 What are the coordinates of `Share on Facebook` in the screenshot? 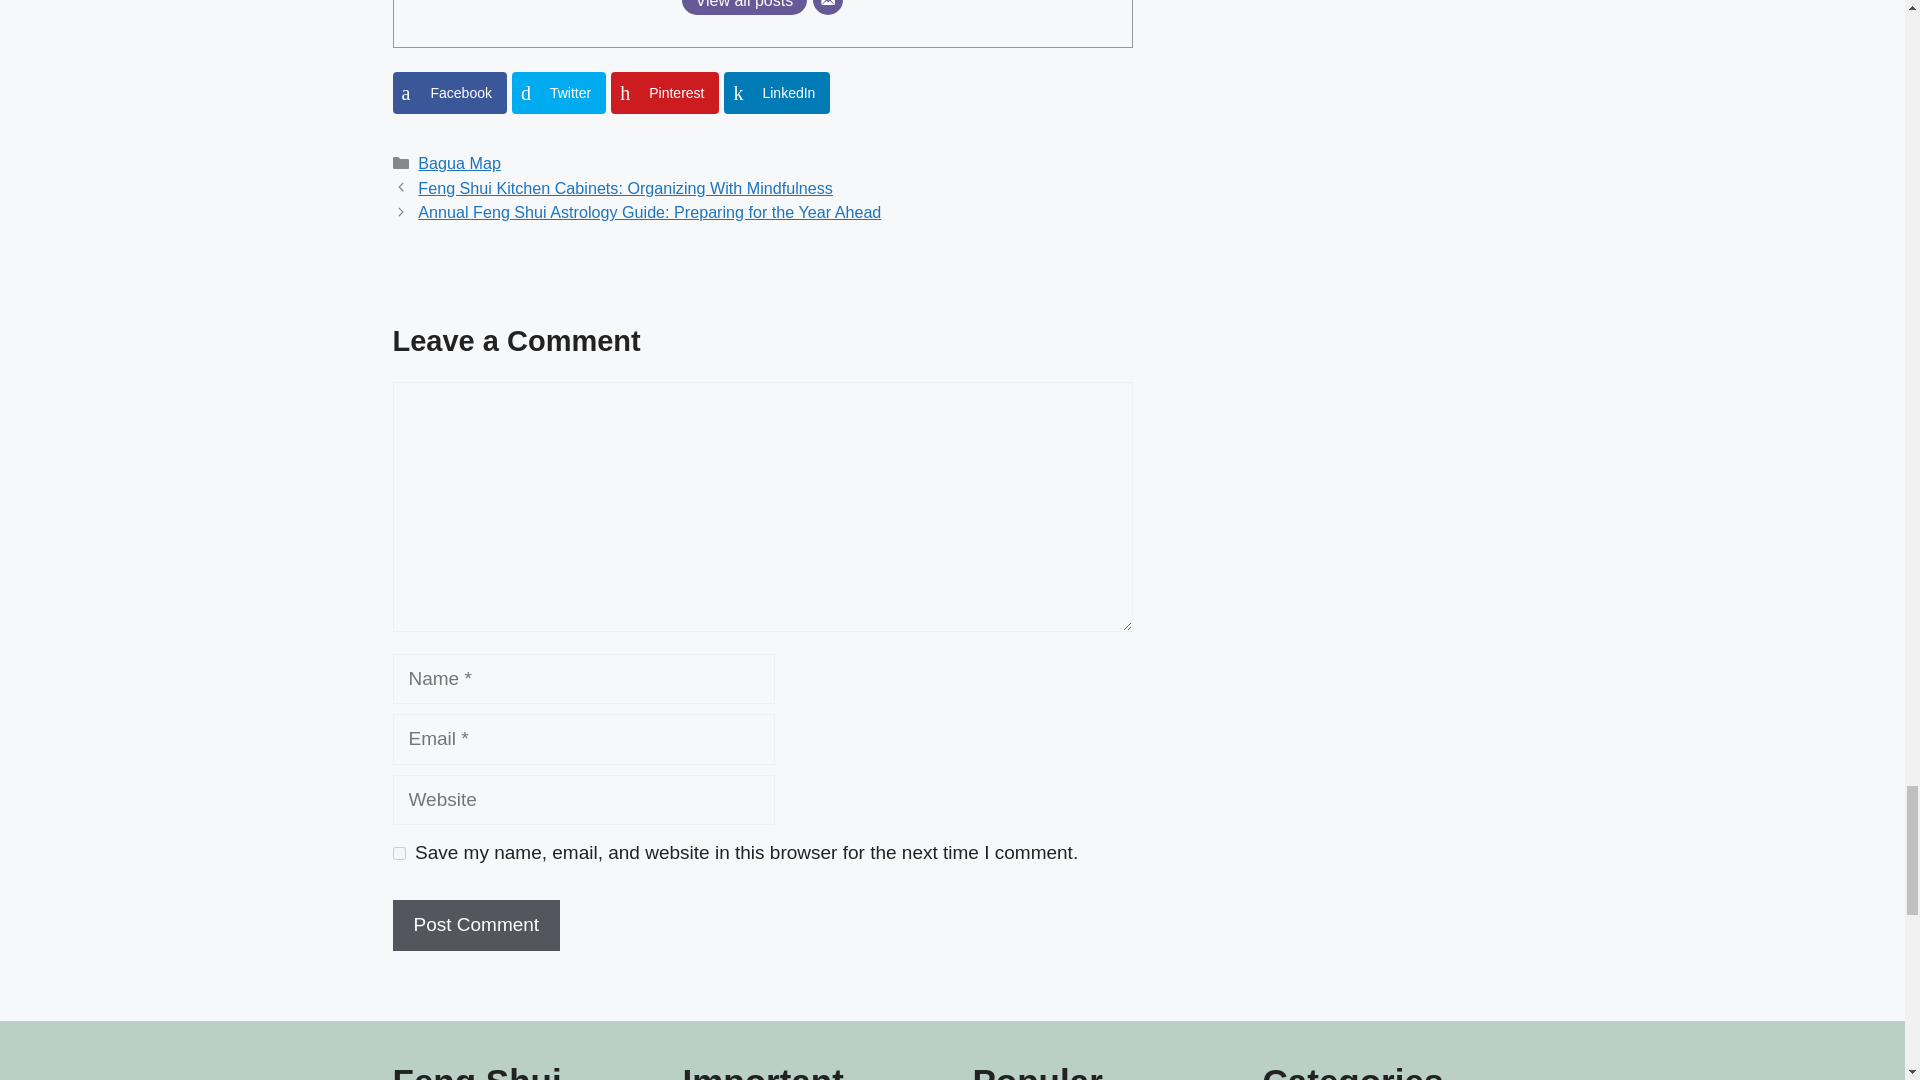 It's located at (448, 93).